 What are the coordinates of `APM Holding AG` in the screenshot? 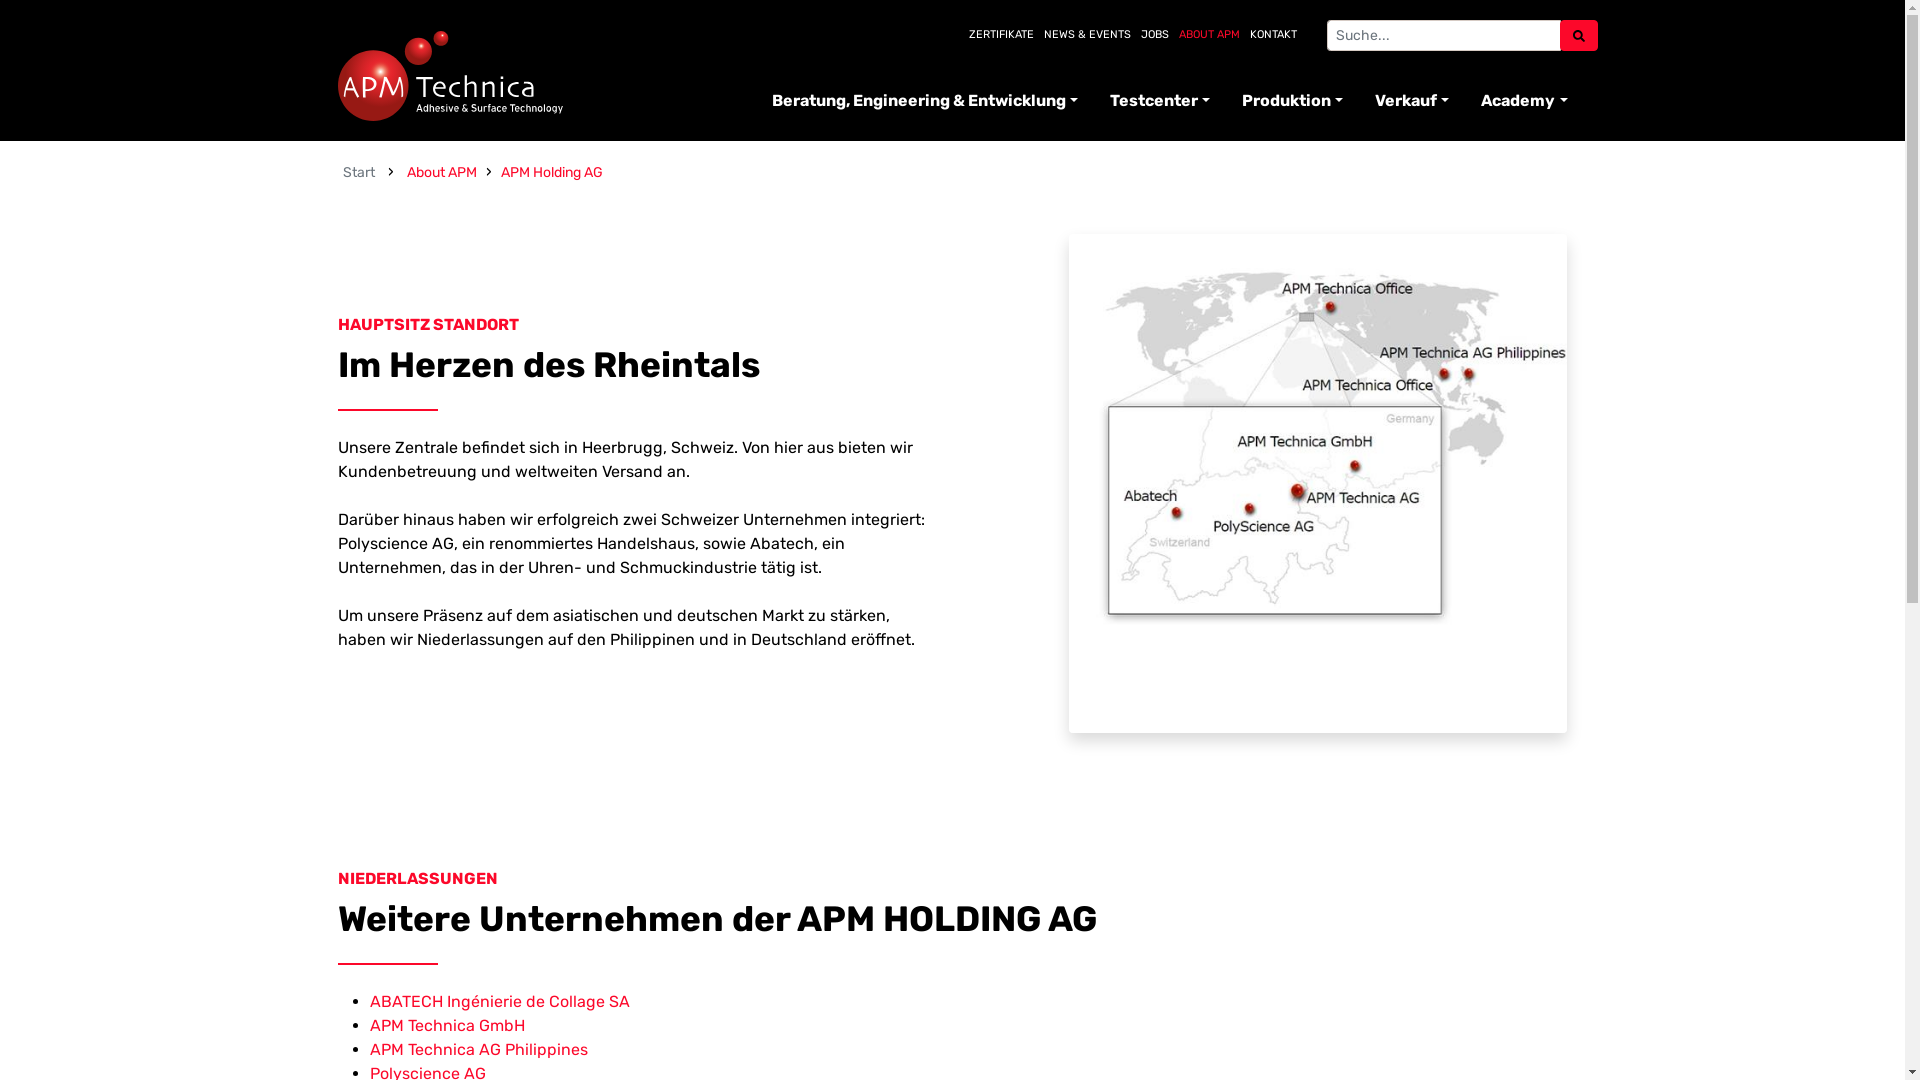 It's located at (552, 172).